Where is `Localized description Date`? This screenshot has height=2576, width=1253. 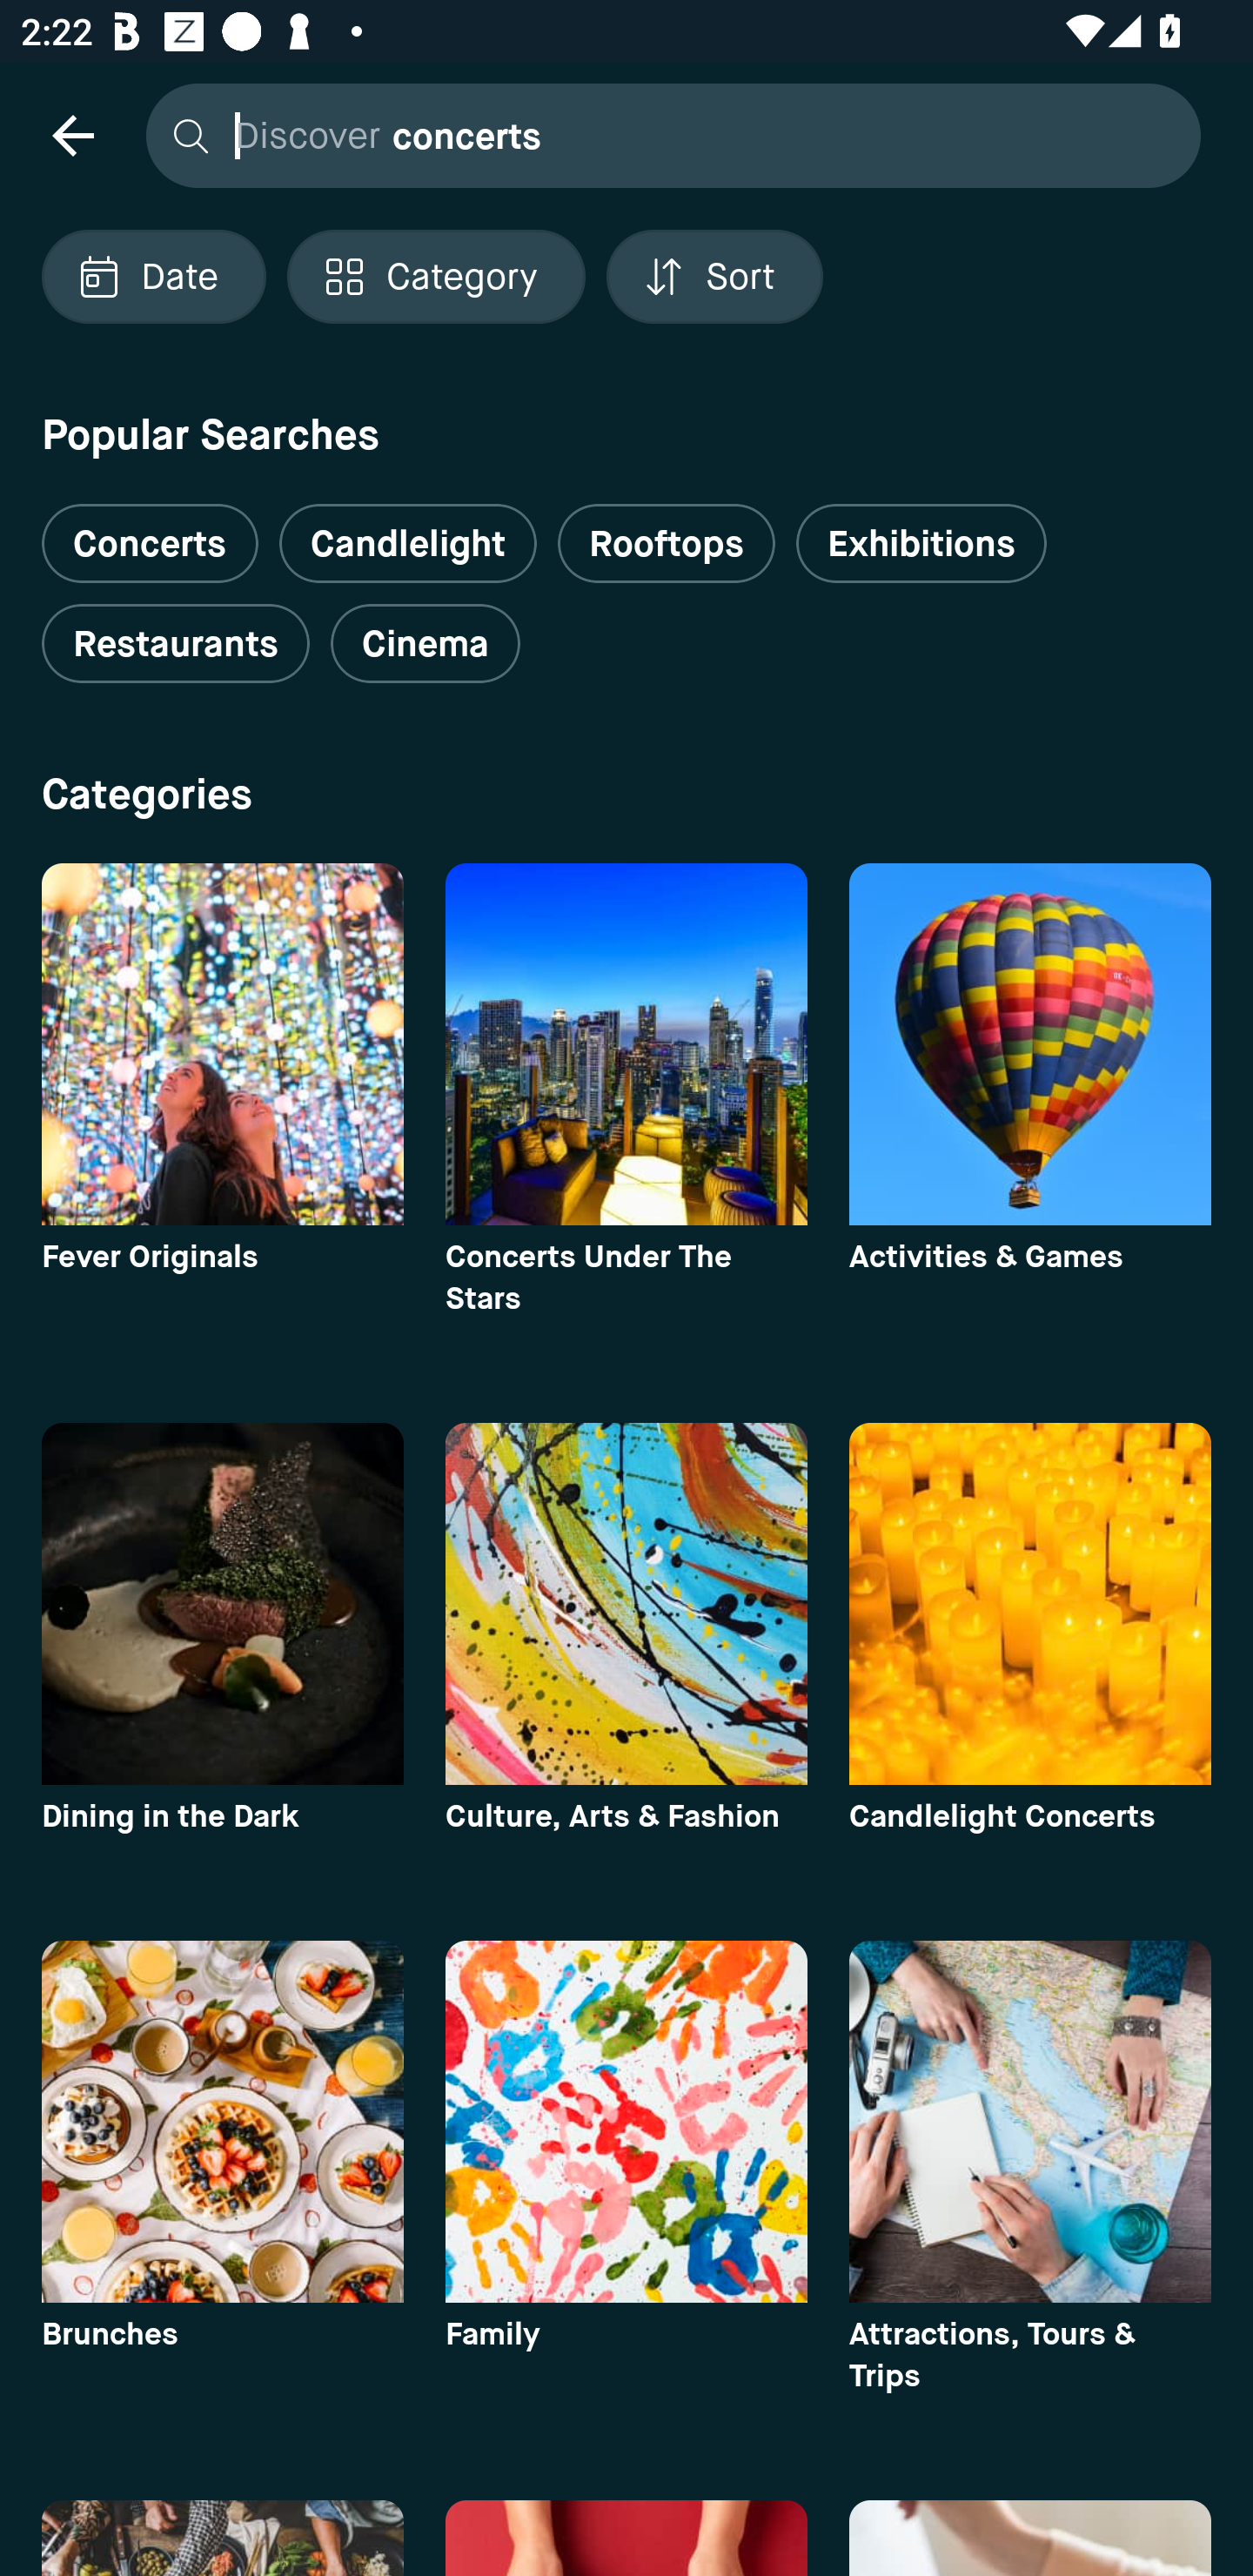 Localized description Date is located at coordinates (153, 277).